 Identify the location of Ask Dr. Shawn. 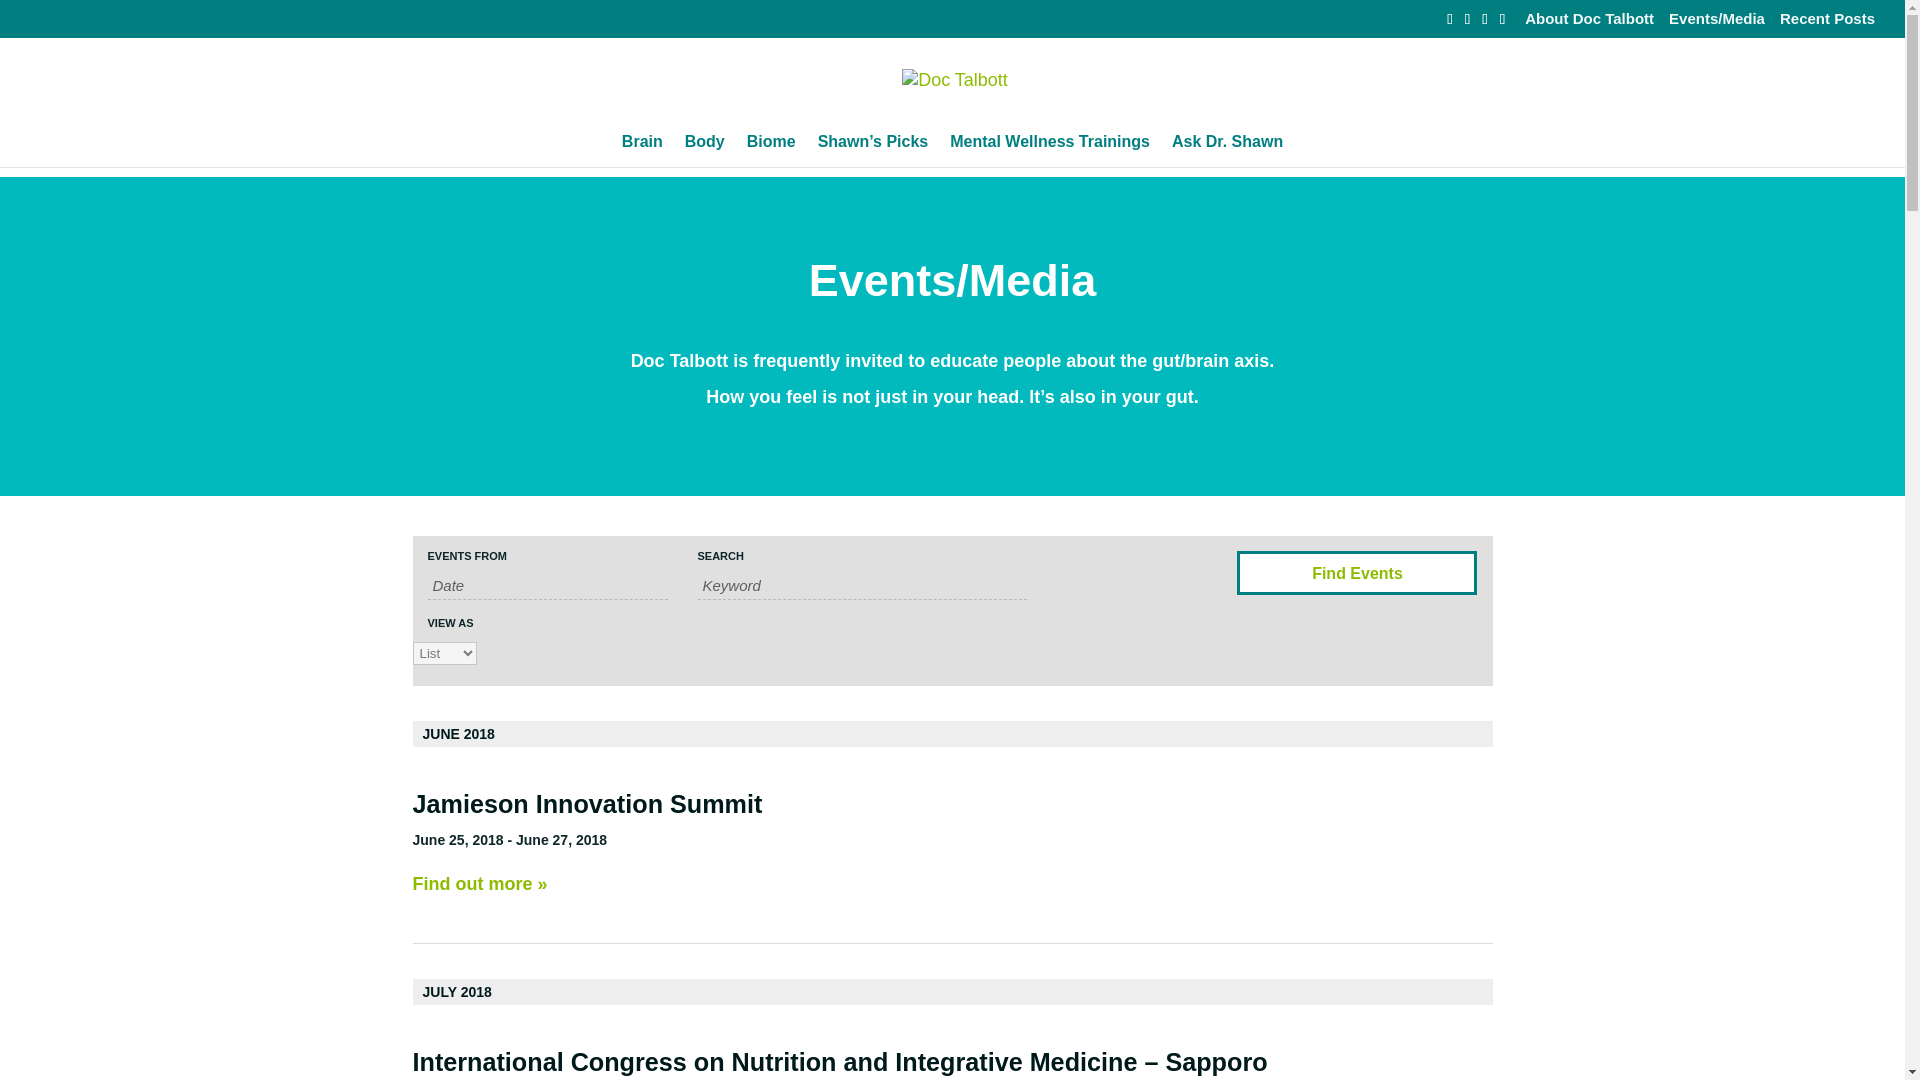
(1226, 151).